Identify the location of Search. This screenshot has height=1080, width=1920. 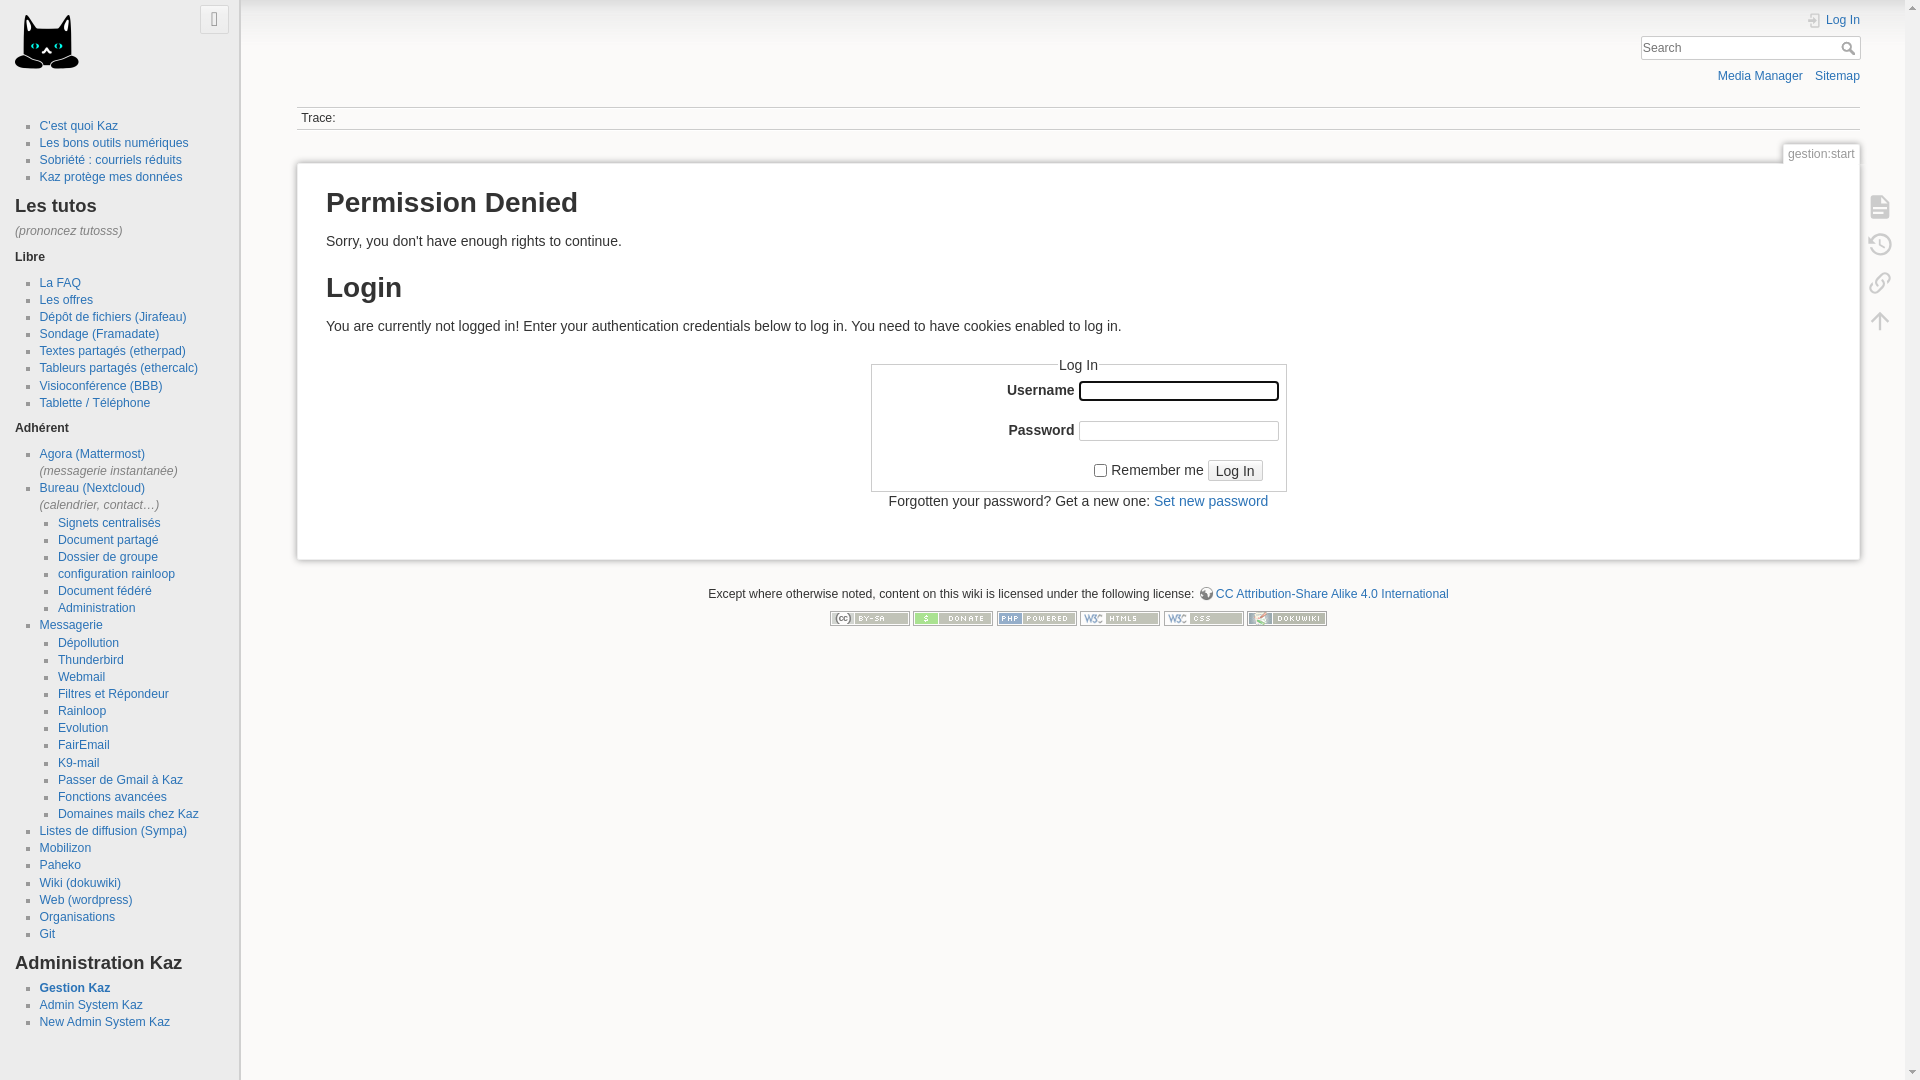
(1850, 48).